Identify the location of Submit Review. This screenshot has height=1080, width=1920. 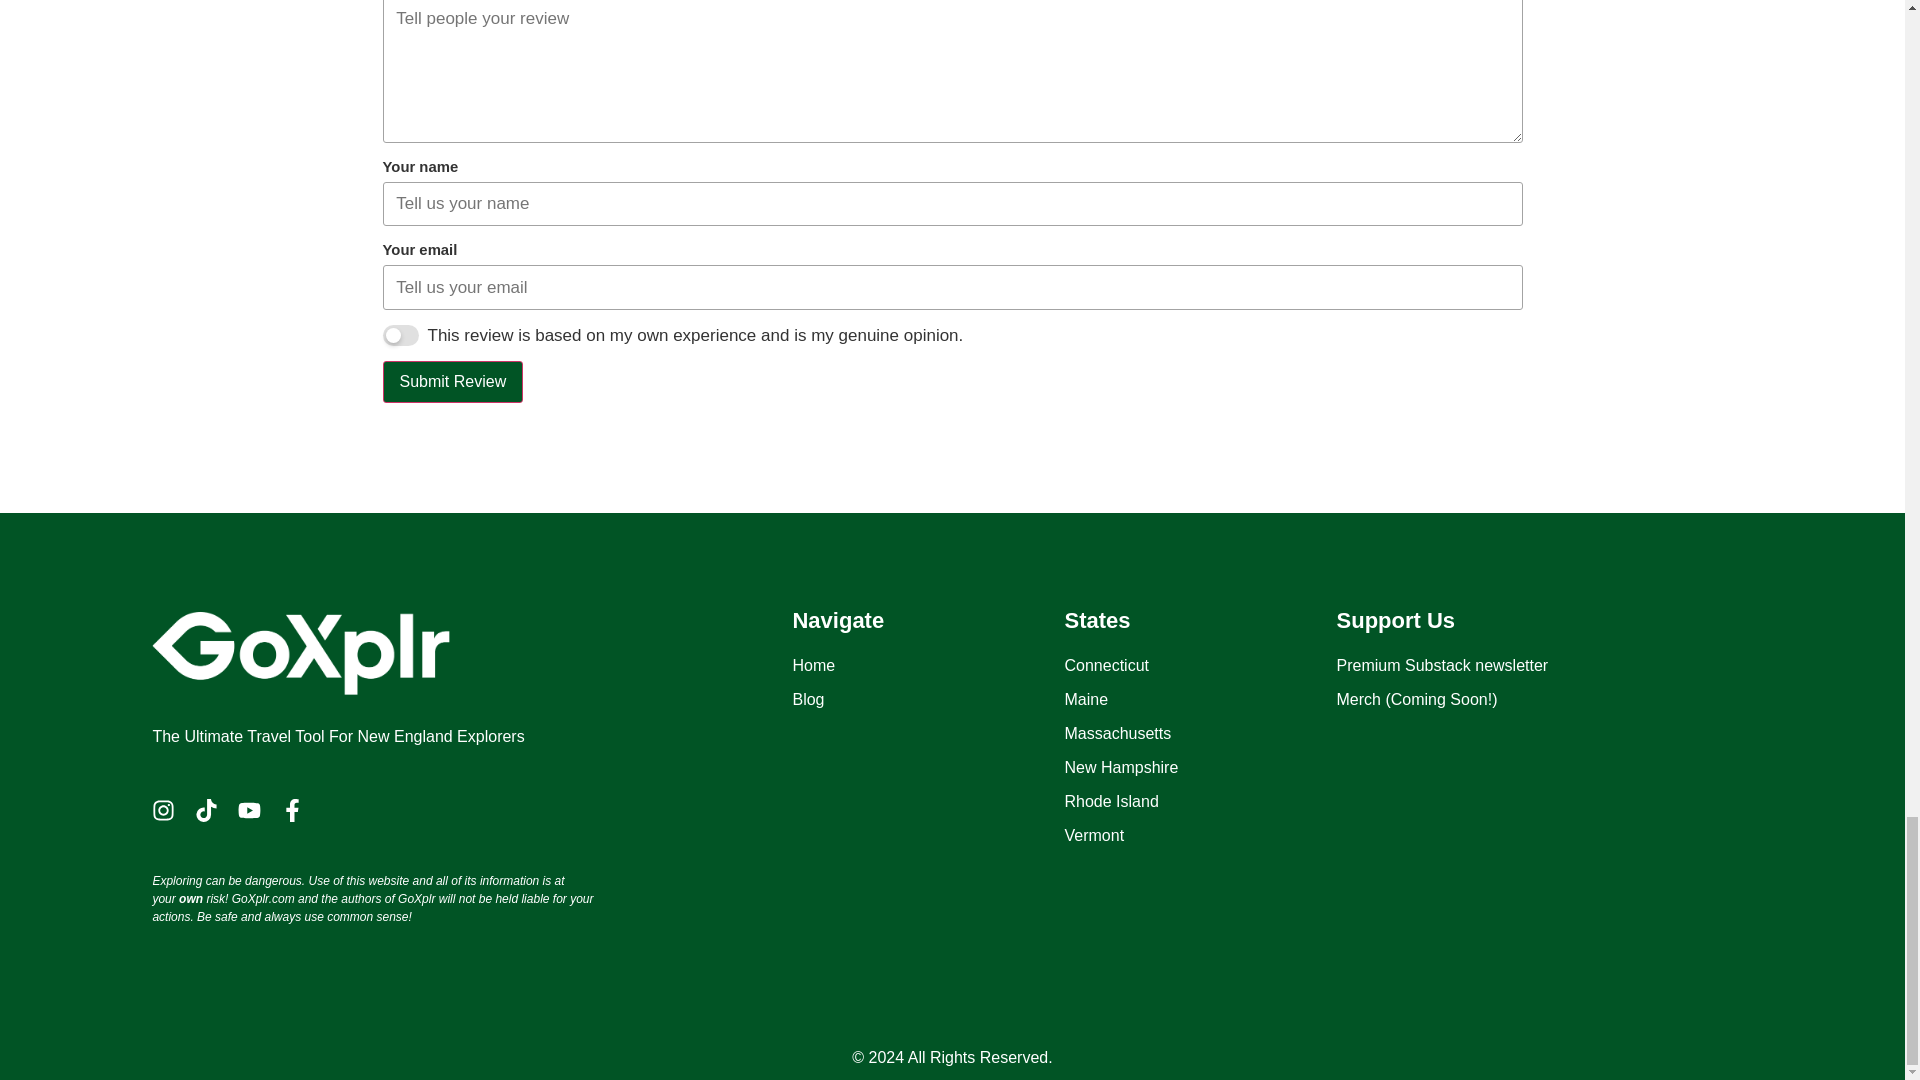
(452, 381).